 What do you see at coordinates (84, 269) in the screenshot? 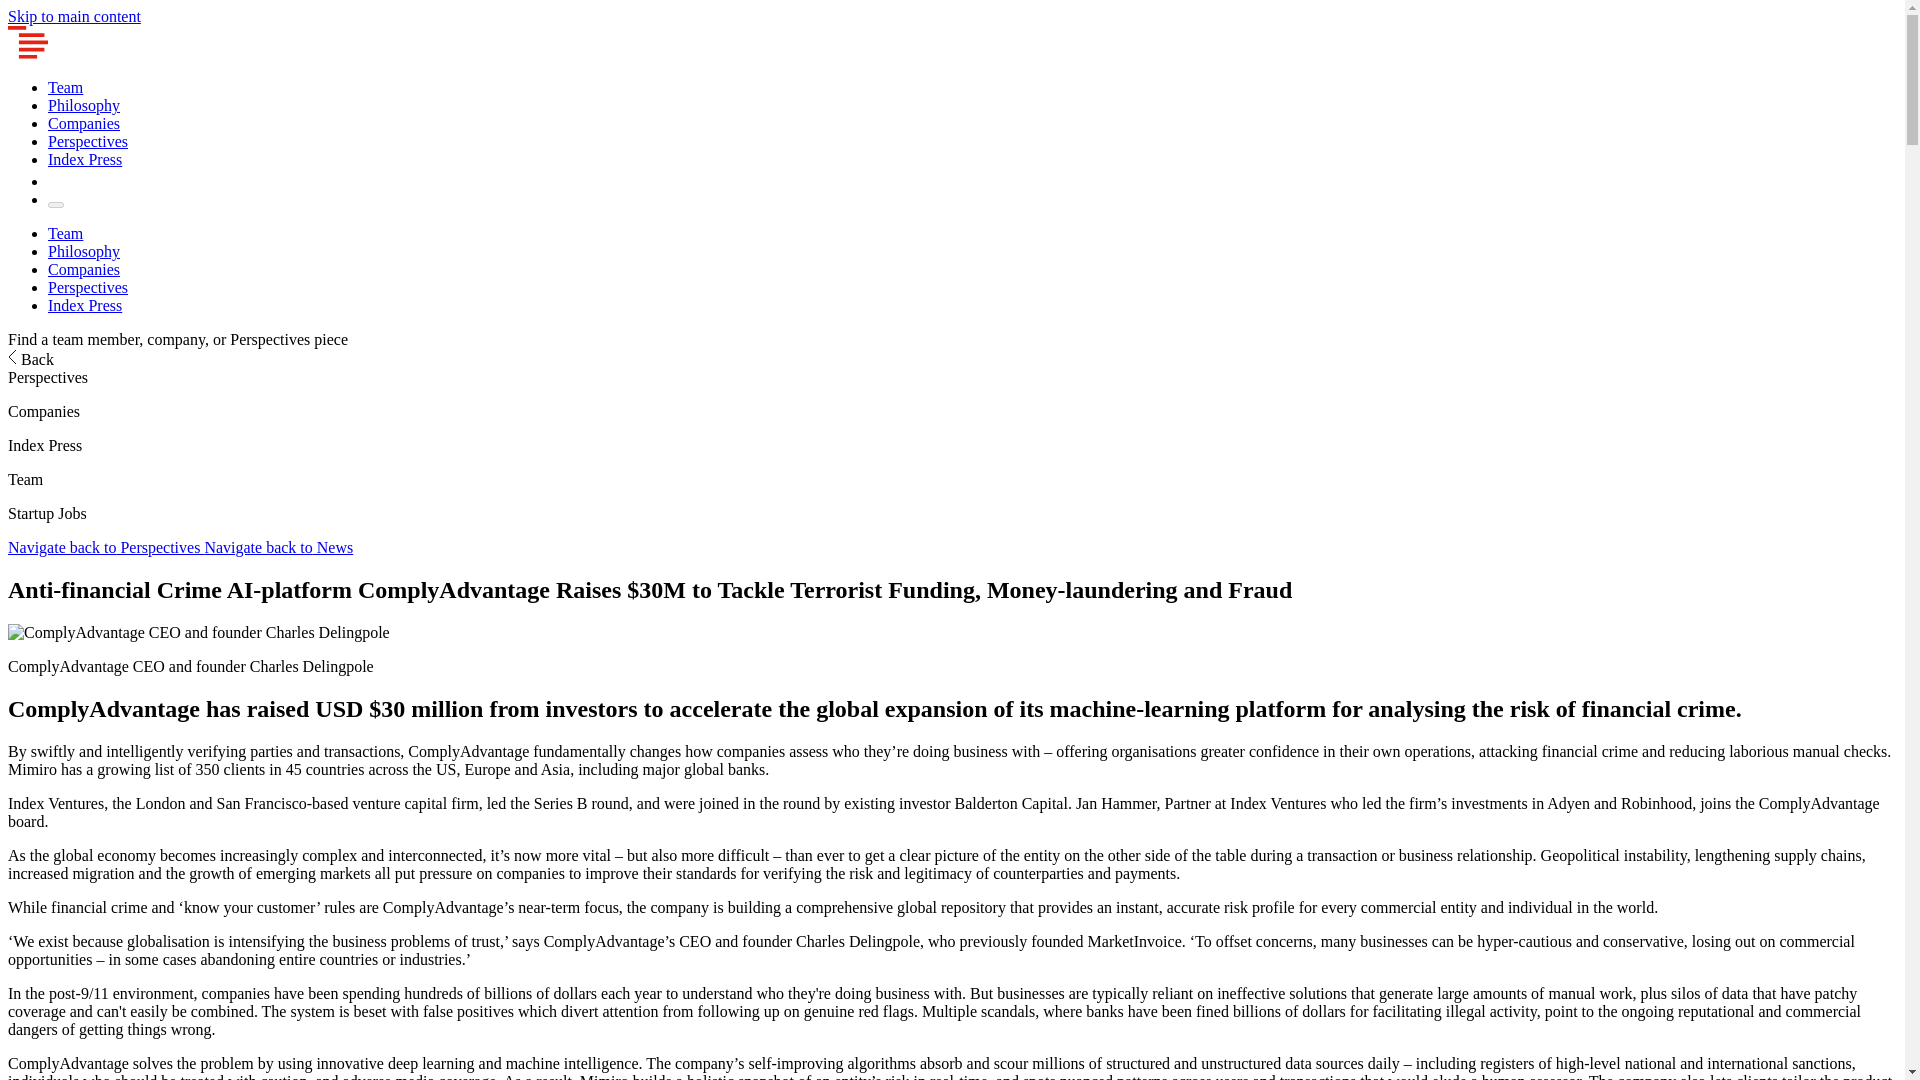
I see `Companies` at bounding box center [84, 269].